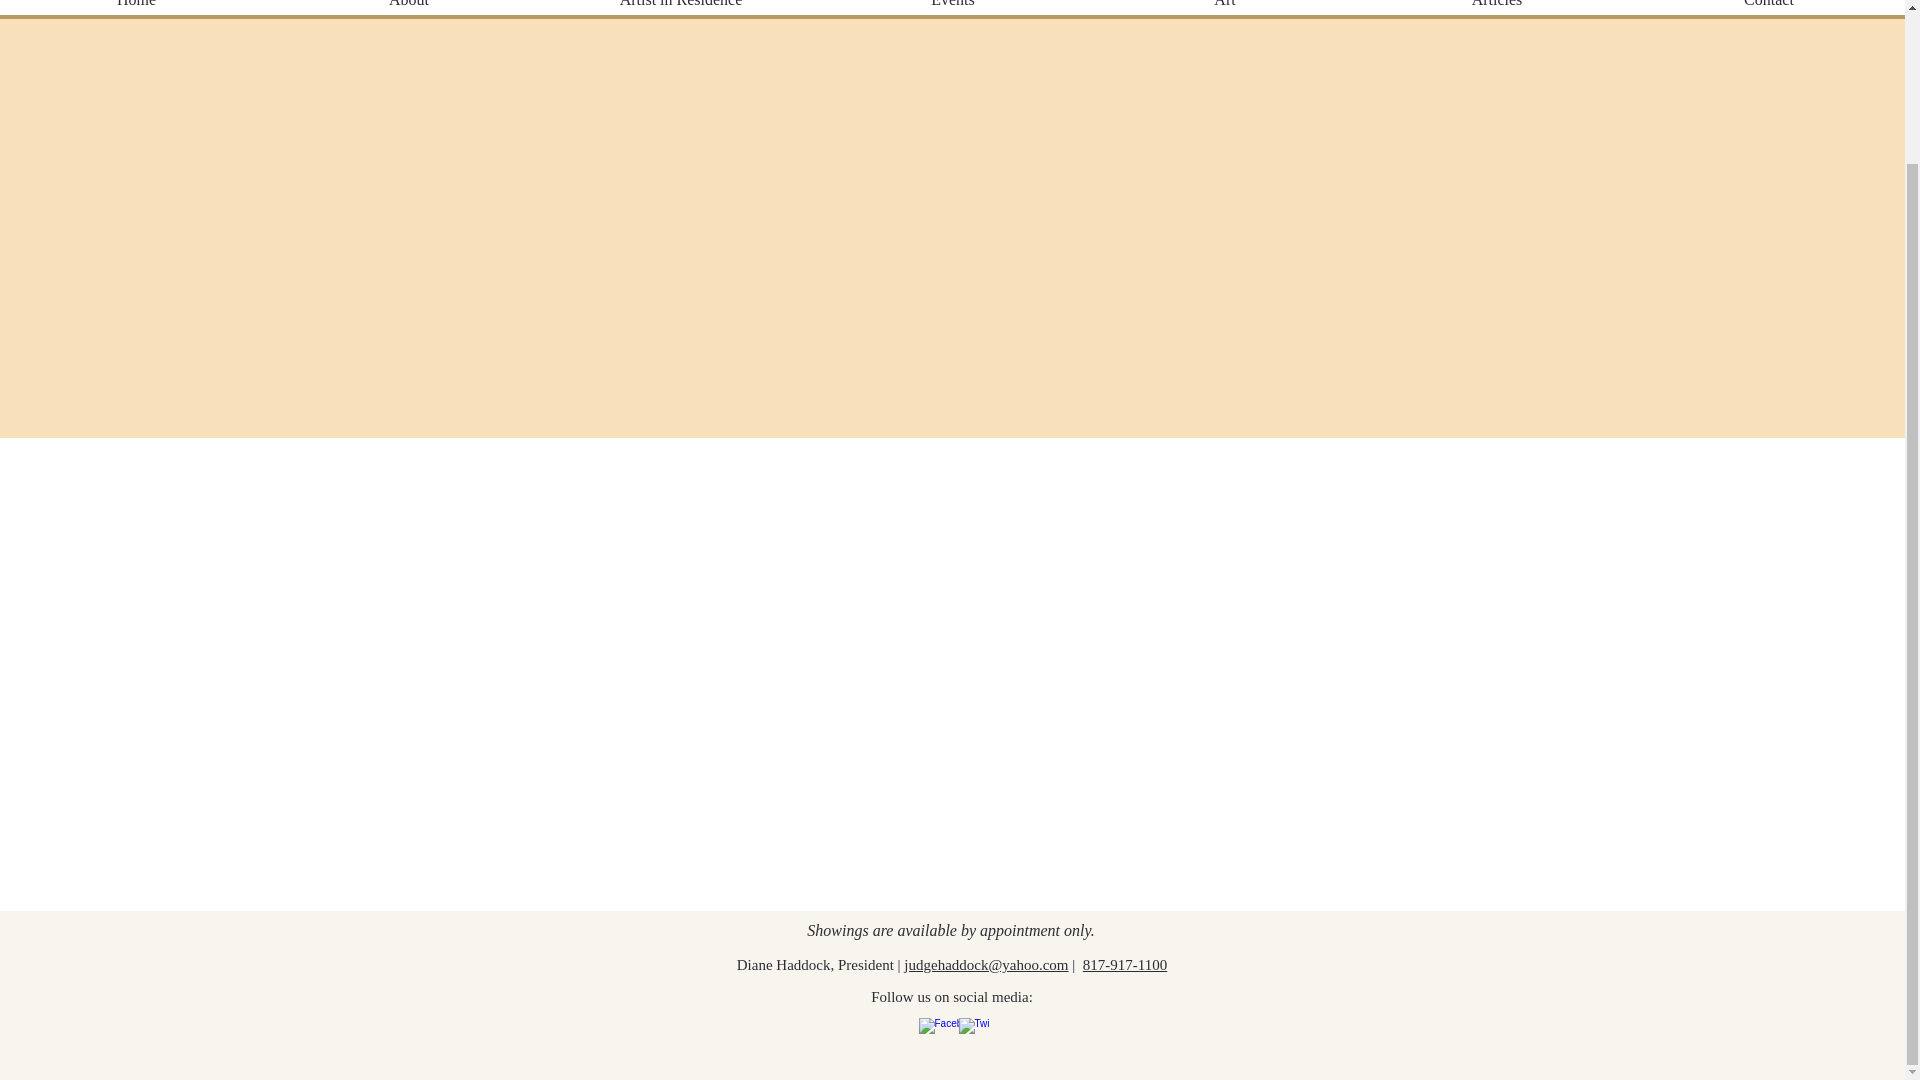 This screenshot has width=1920, height=1080. Describe the element at coordinates (136, 10) in the screenshot. I see `Home` at that location.